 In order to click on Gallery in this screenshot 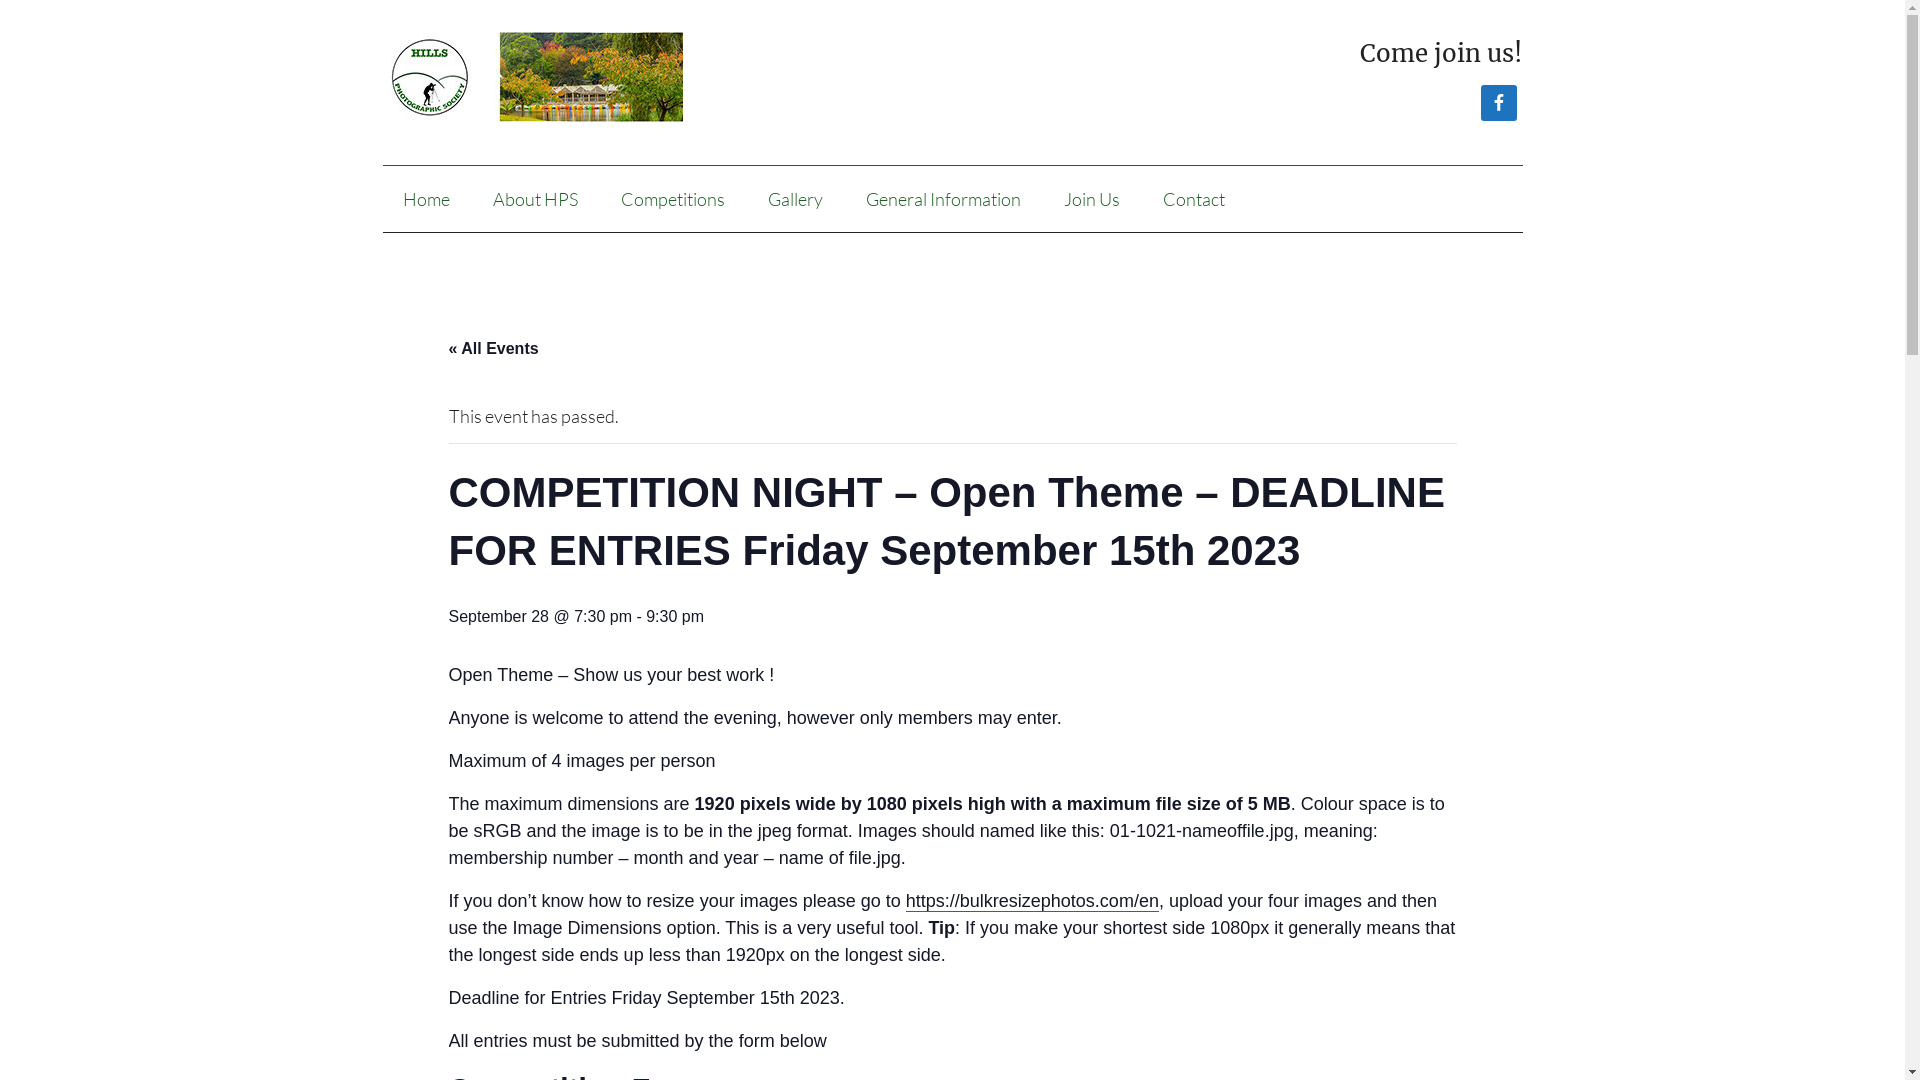, I will do `click(796, 199)`.